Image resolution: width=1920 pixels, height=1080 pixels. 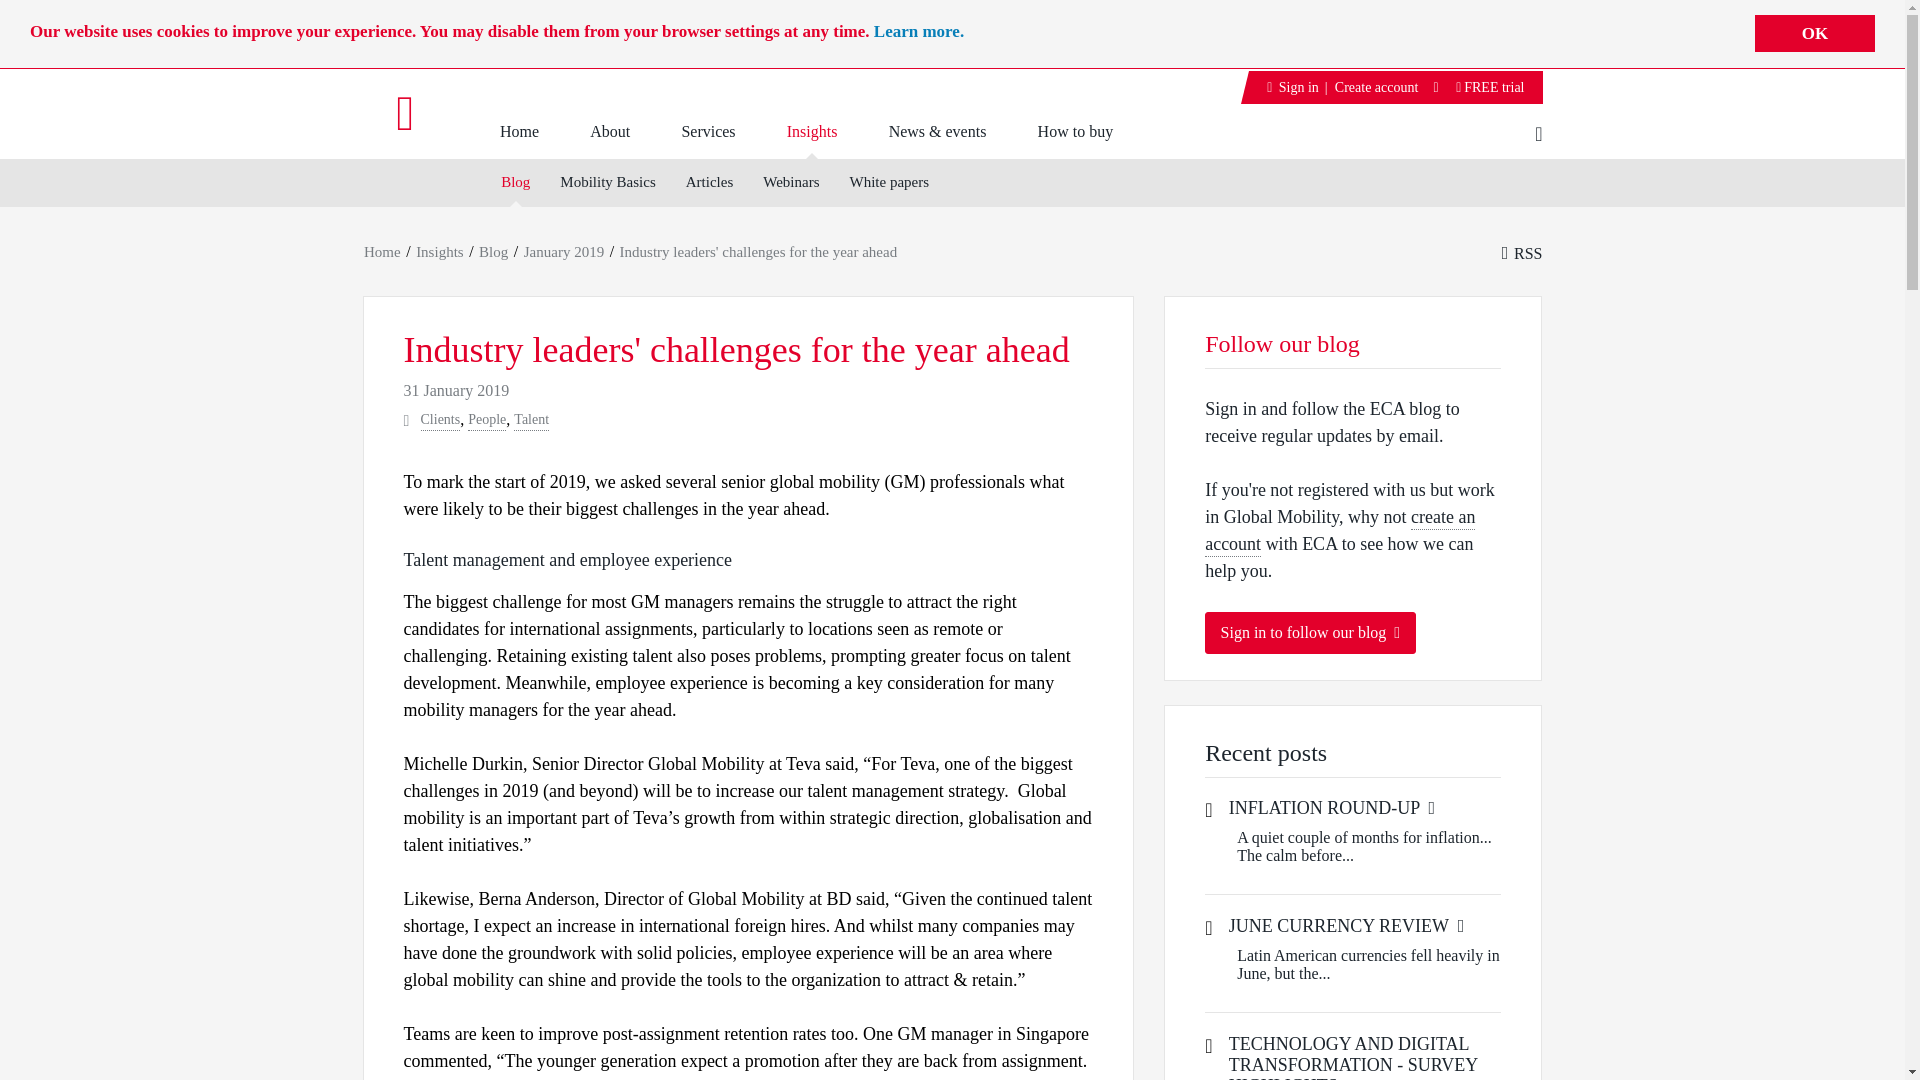 What do you see at coordinates (888, 183) in the screenshot?
I see `White papers` at bounding box center [888, 183].